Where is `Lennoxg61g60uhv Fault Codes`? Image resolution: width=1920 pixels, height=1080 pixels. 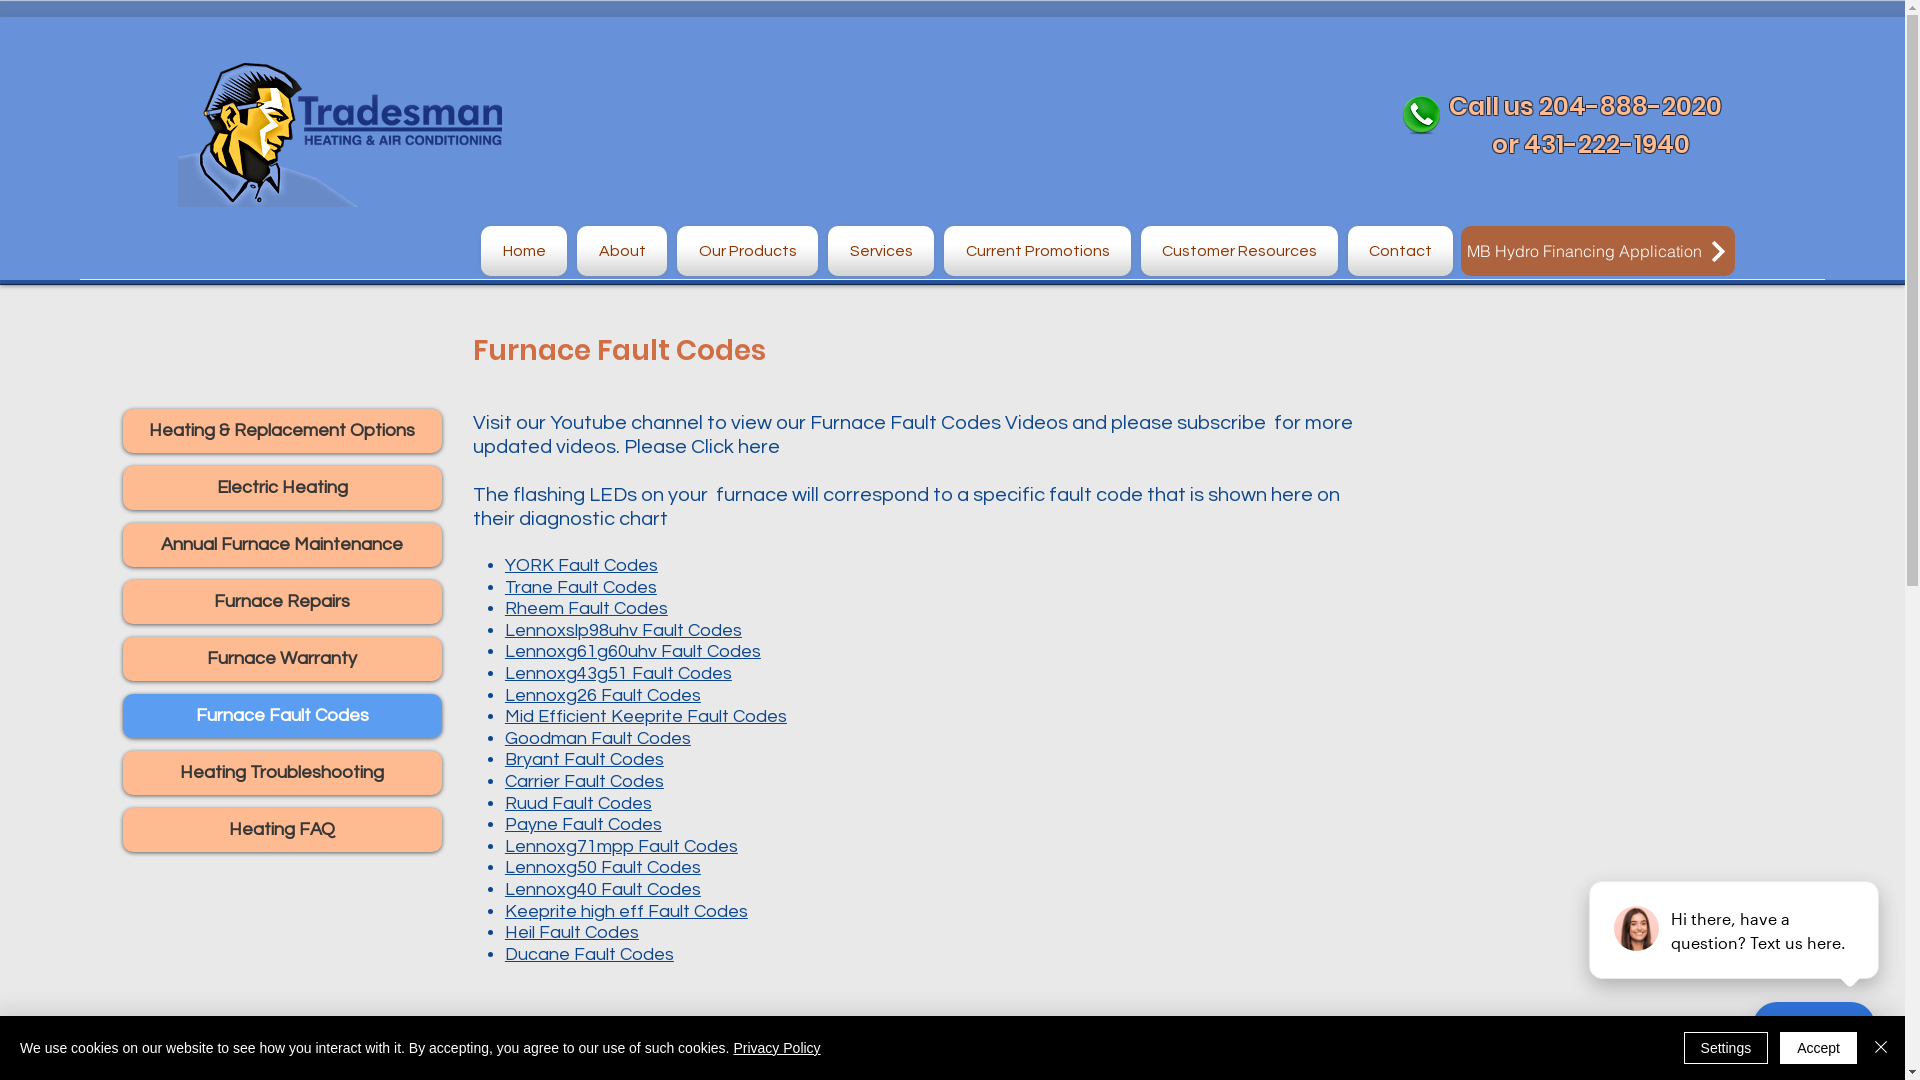 Lennoxg61g60uhv Fault Codes is located at coordinates (632, 652).